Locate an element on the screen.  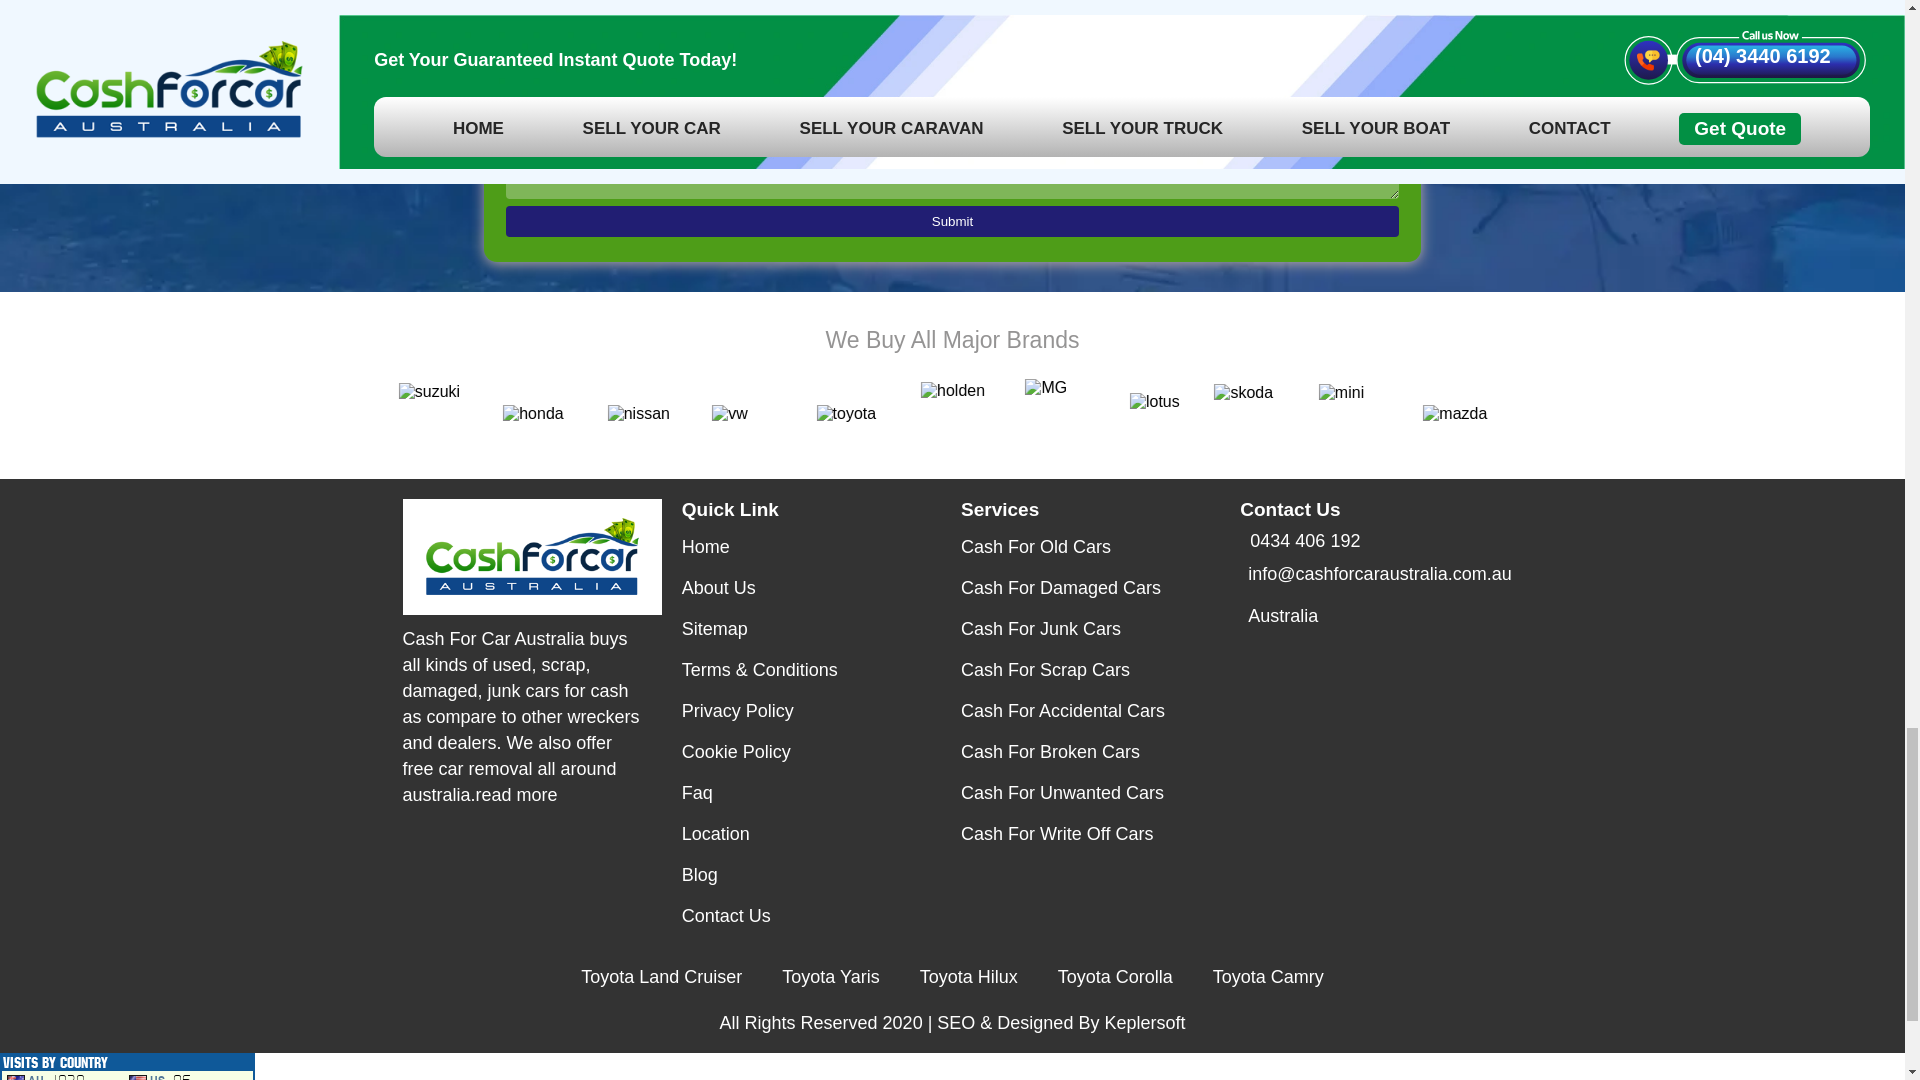
Please type a number is located at coordinates (1180, 3).